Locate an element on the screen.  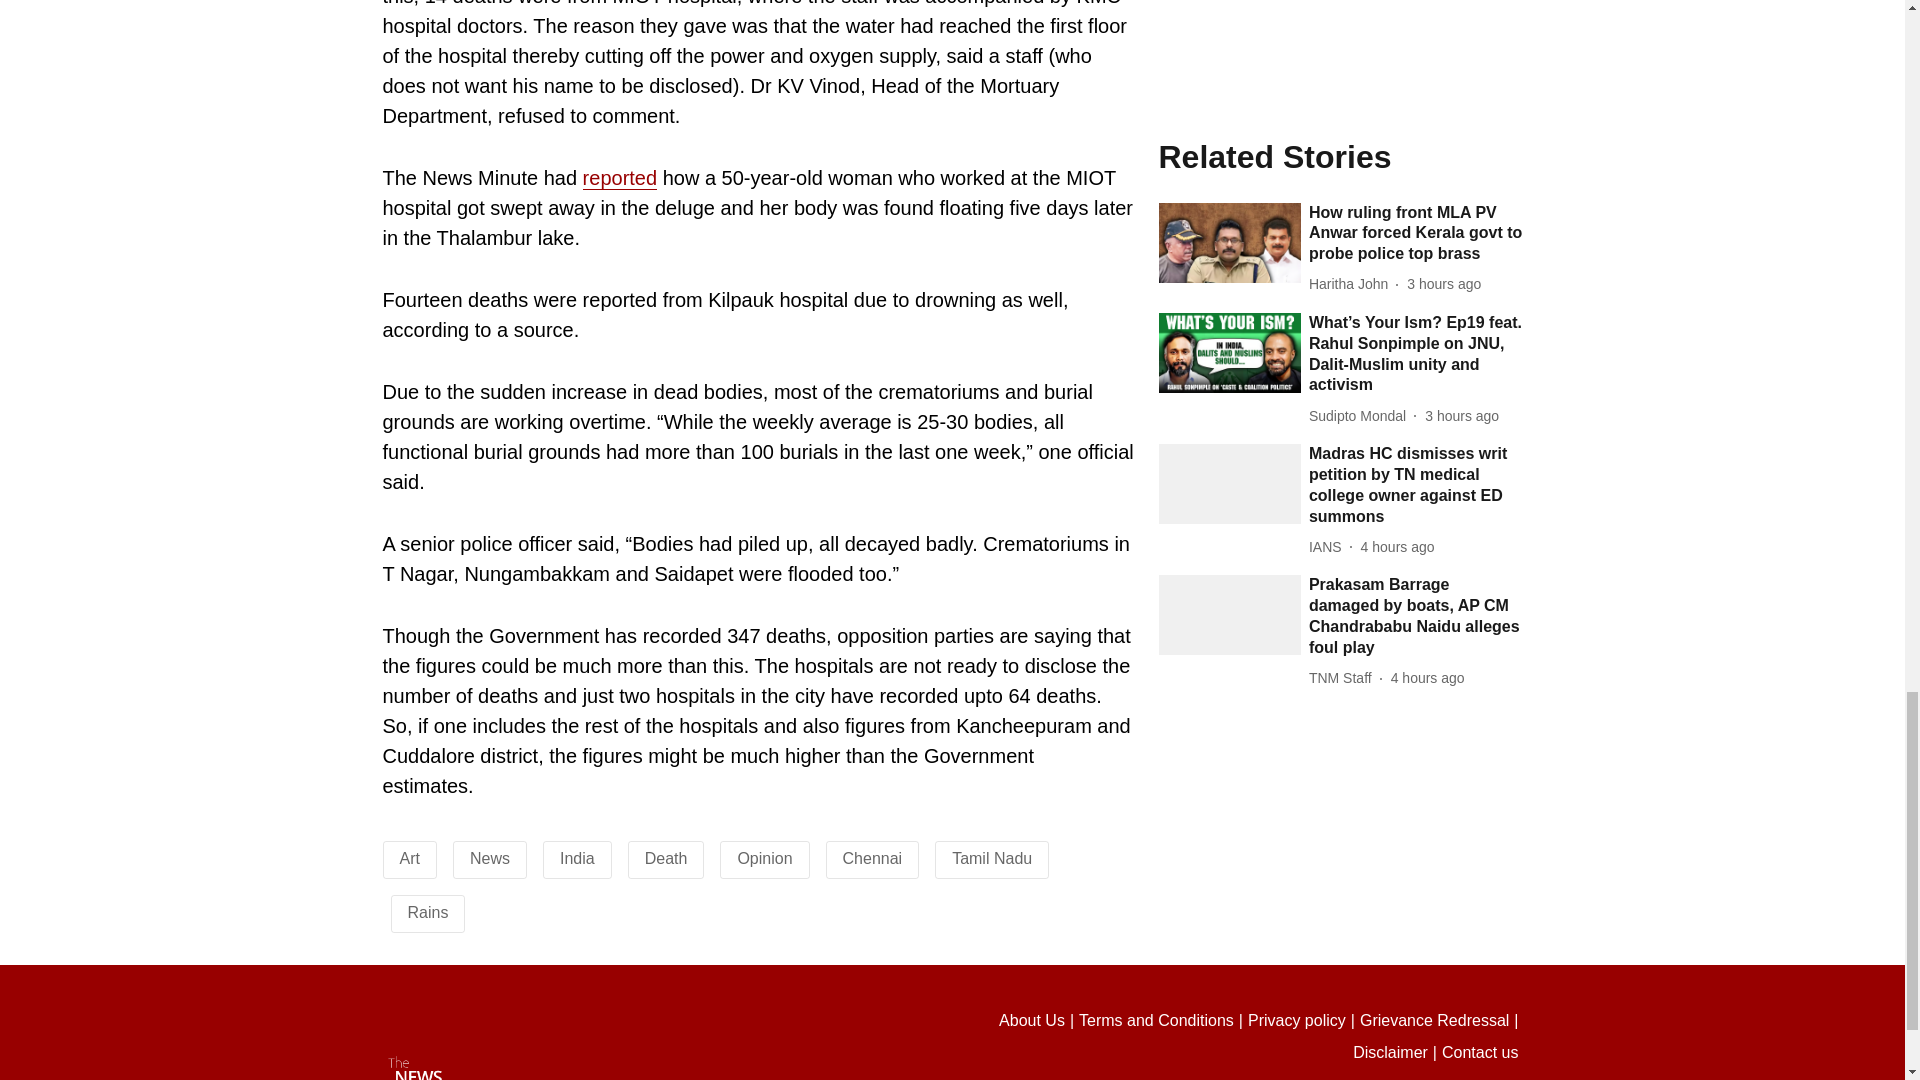
News is located at coordinates (490, 858).